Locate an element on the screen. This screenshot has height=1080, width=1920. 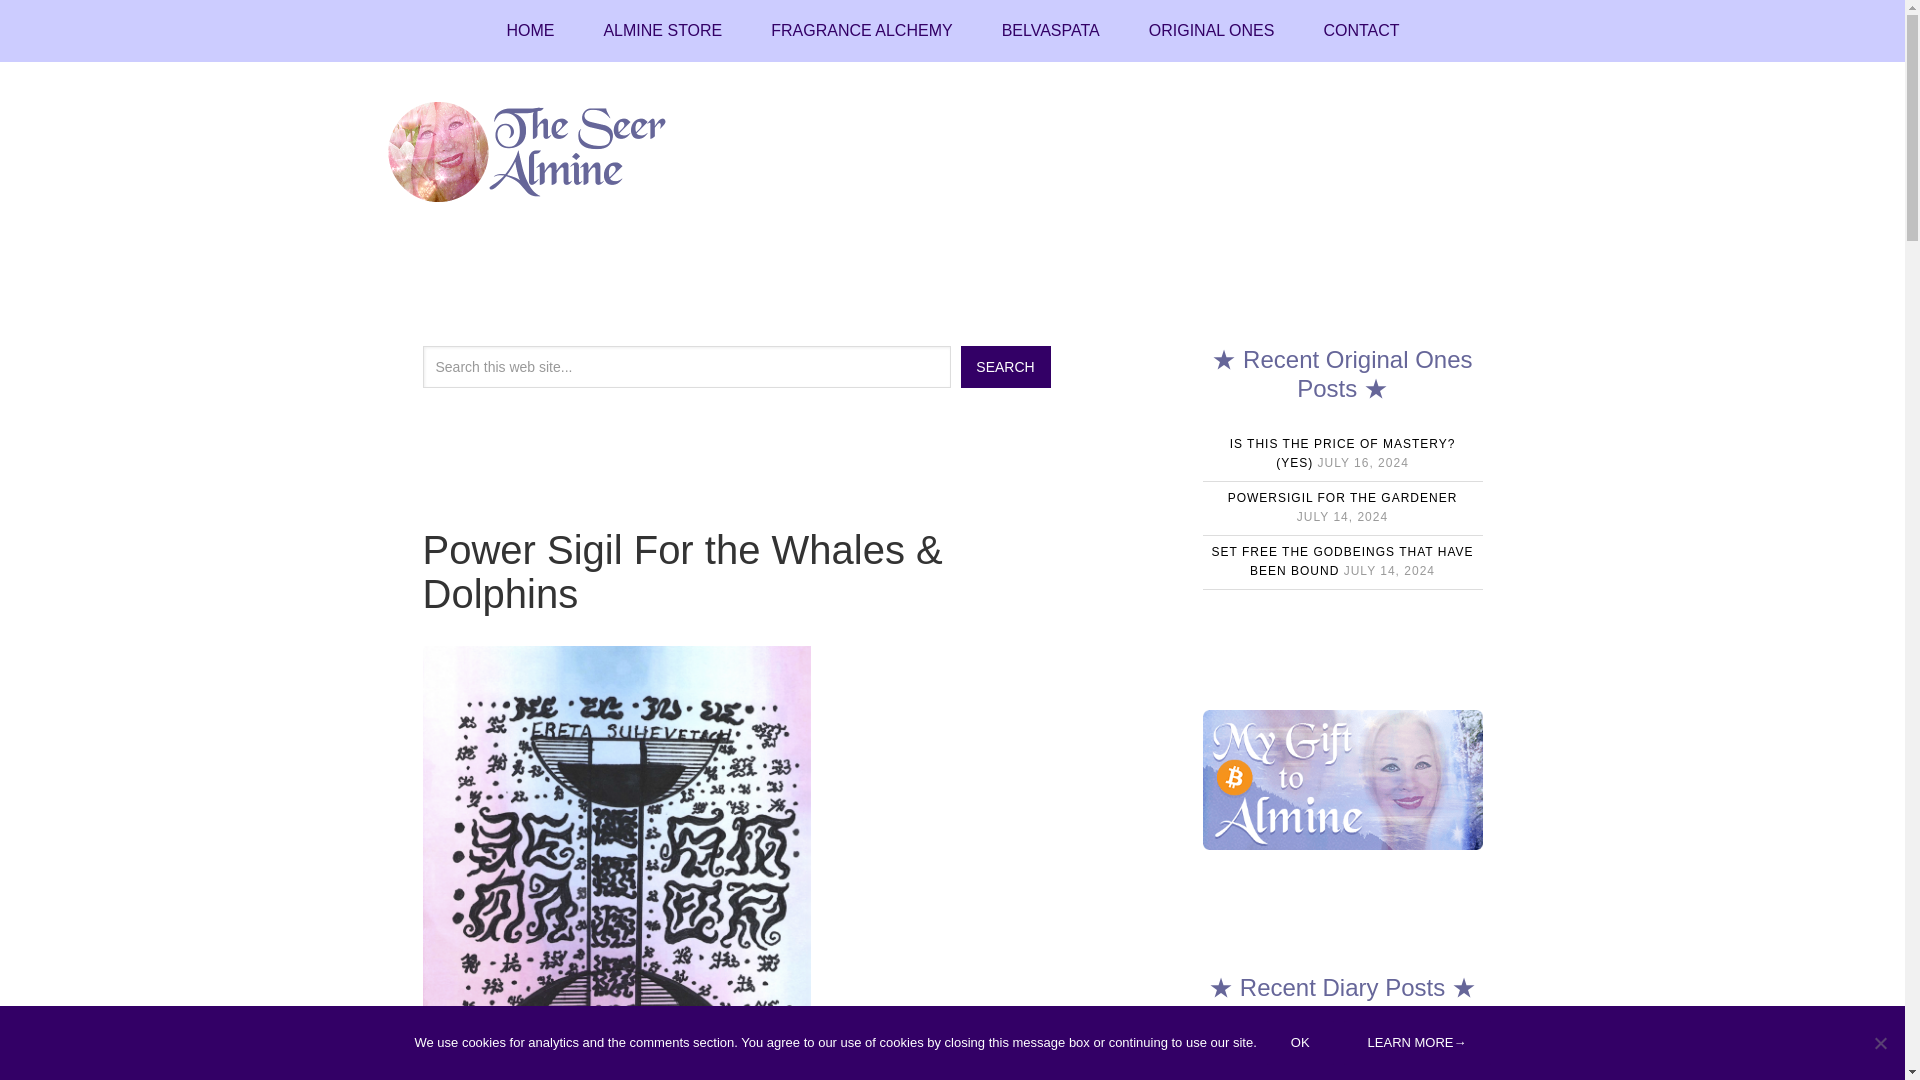
CONTACT is located at coordinates (1360, 30).